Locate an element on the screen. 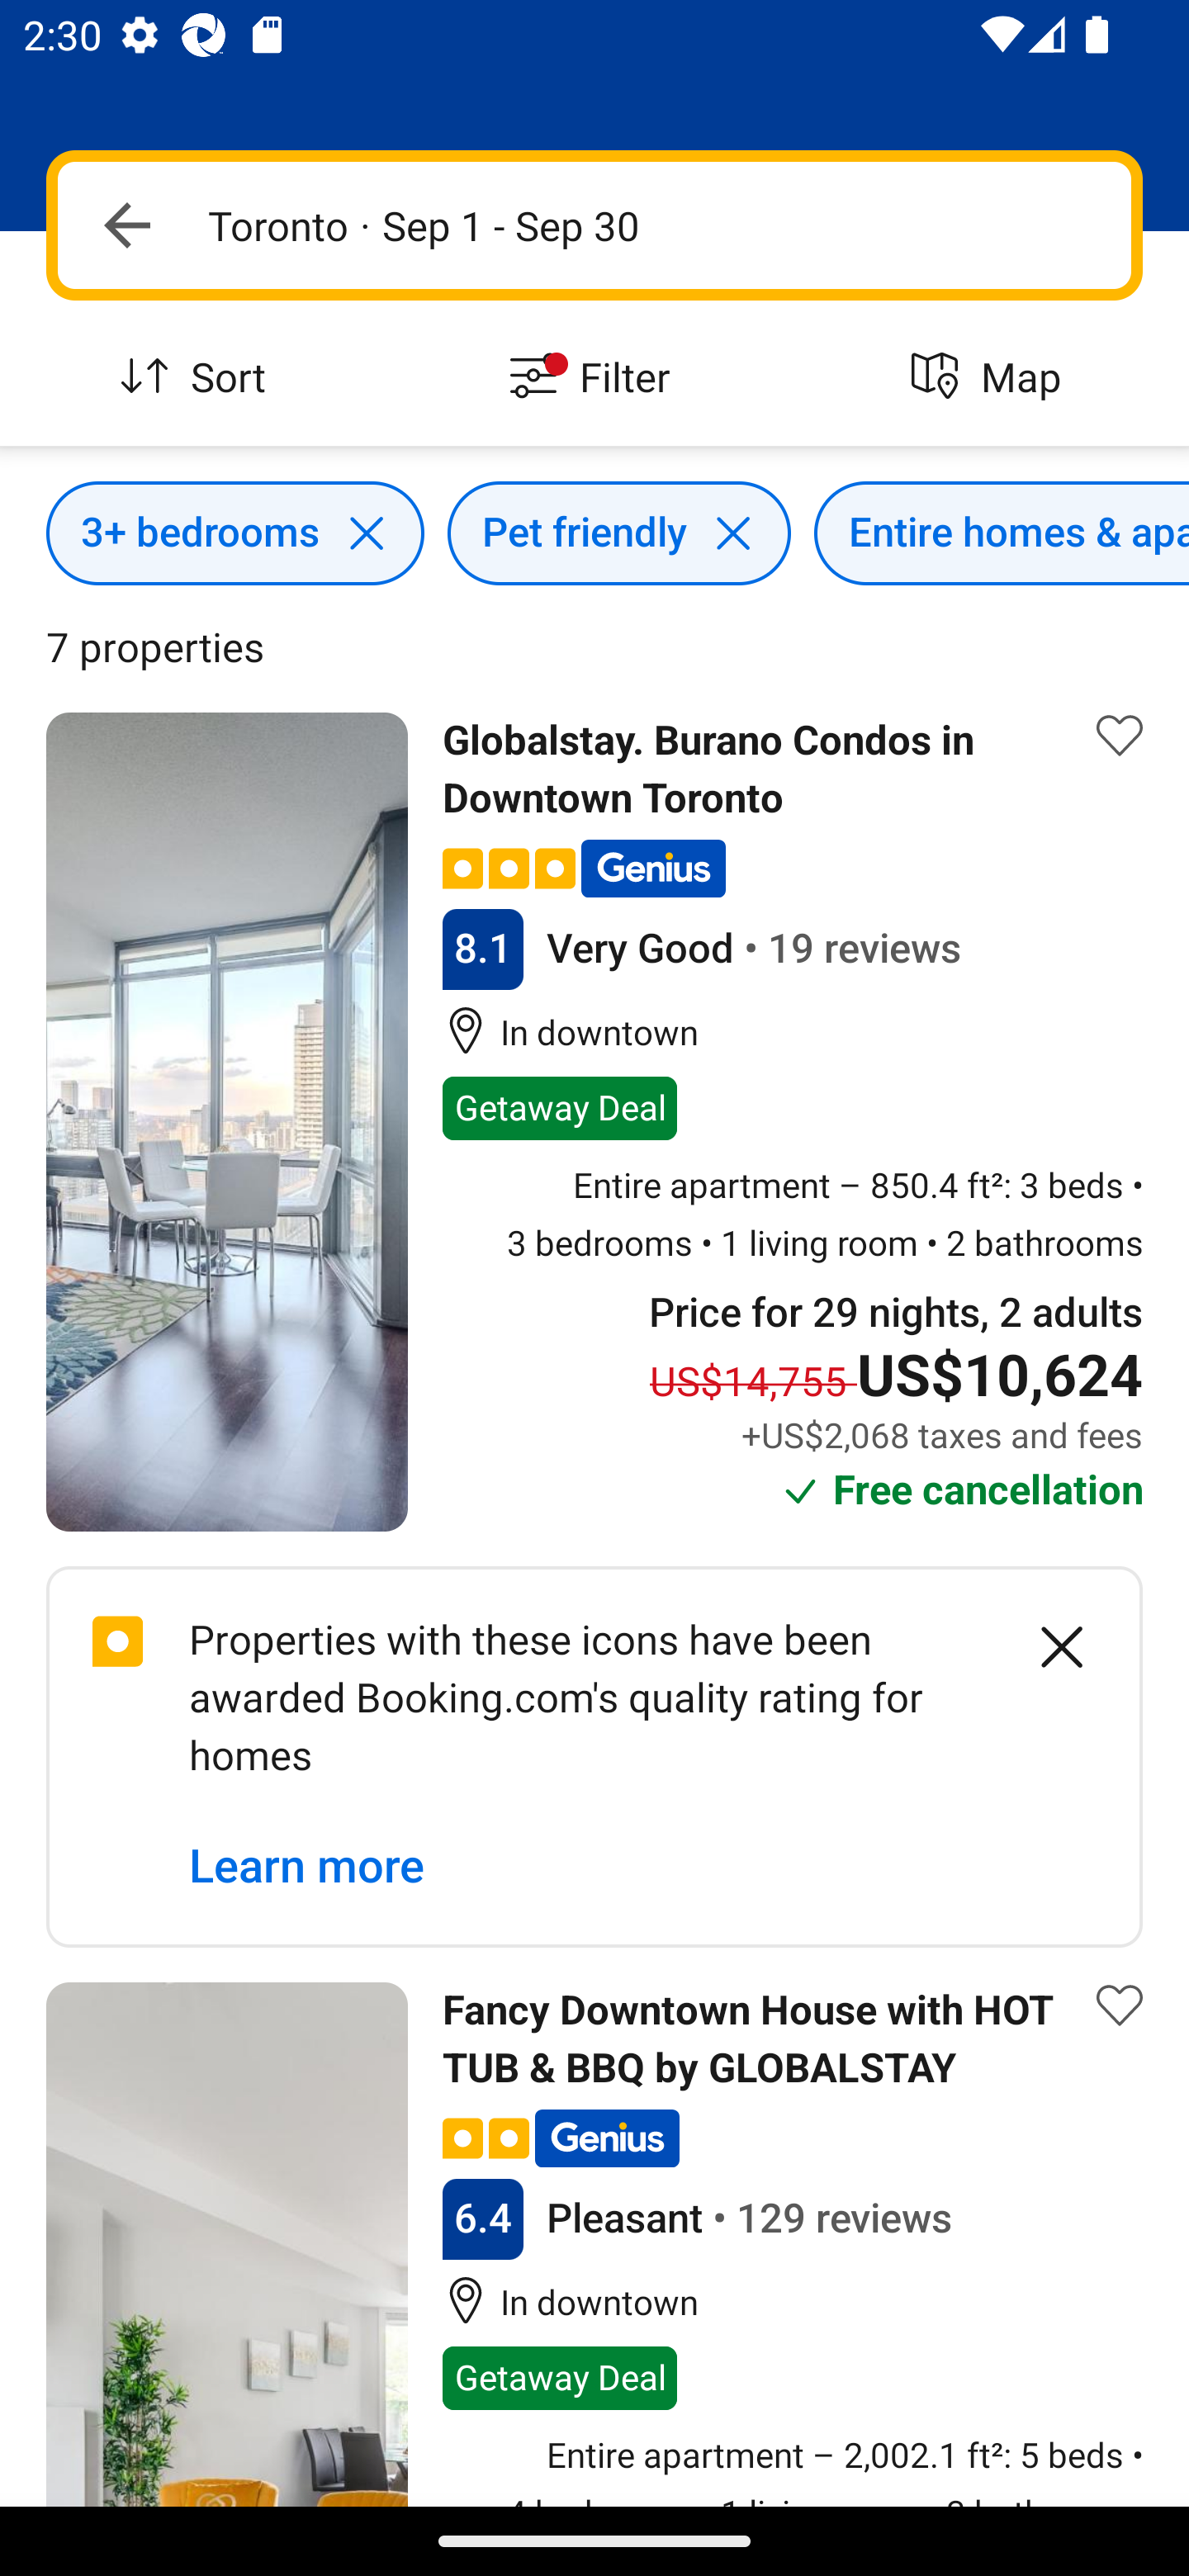  Save property to list is located at coordinates (1120, 2005).